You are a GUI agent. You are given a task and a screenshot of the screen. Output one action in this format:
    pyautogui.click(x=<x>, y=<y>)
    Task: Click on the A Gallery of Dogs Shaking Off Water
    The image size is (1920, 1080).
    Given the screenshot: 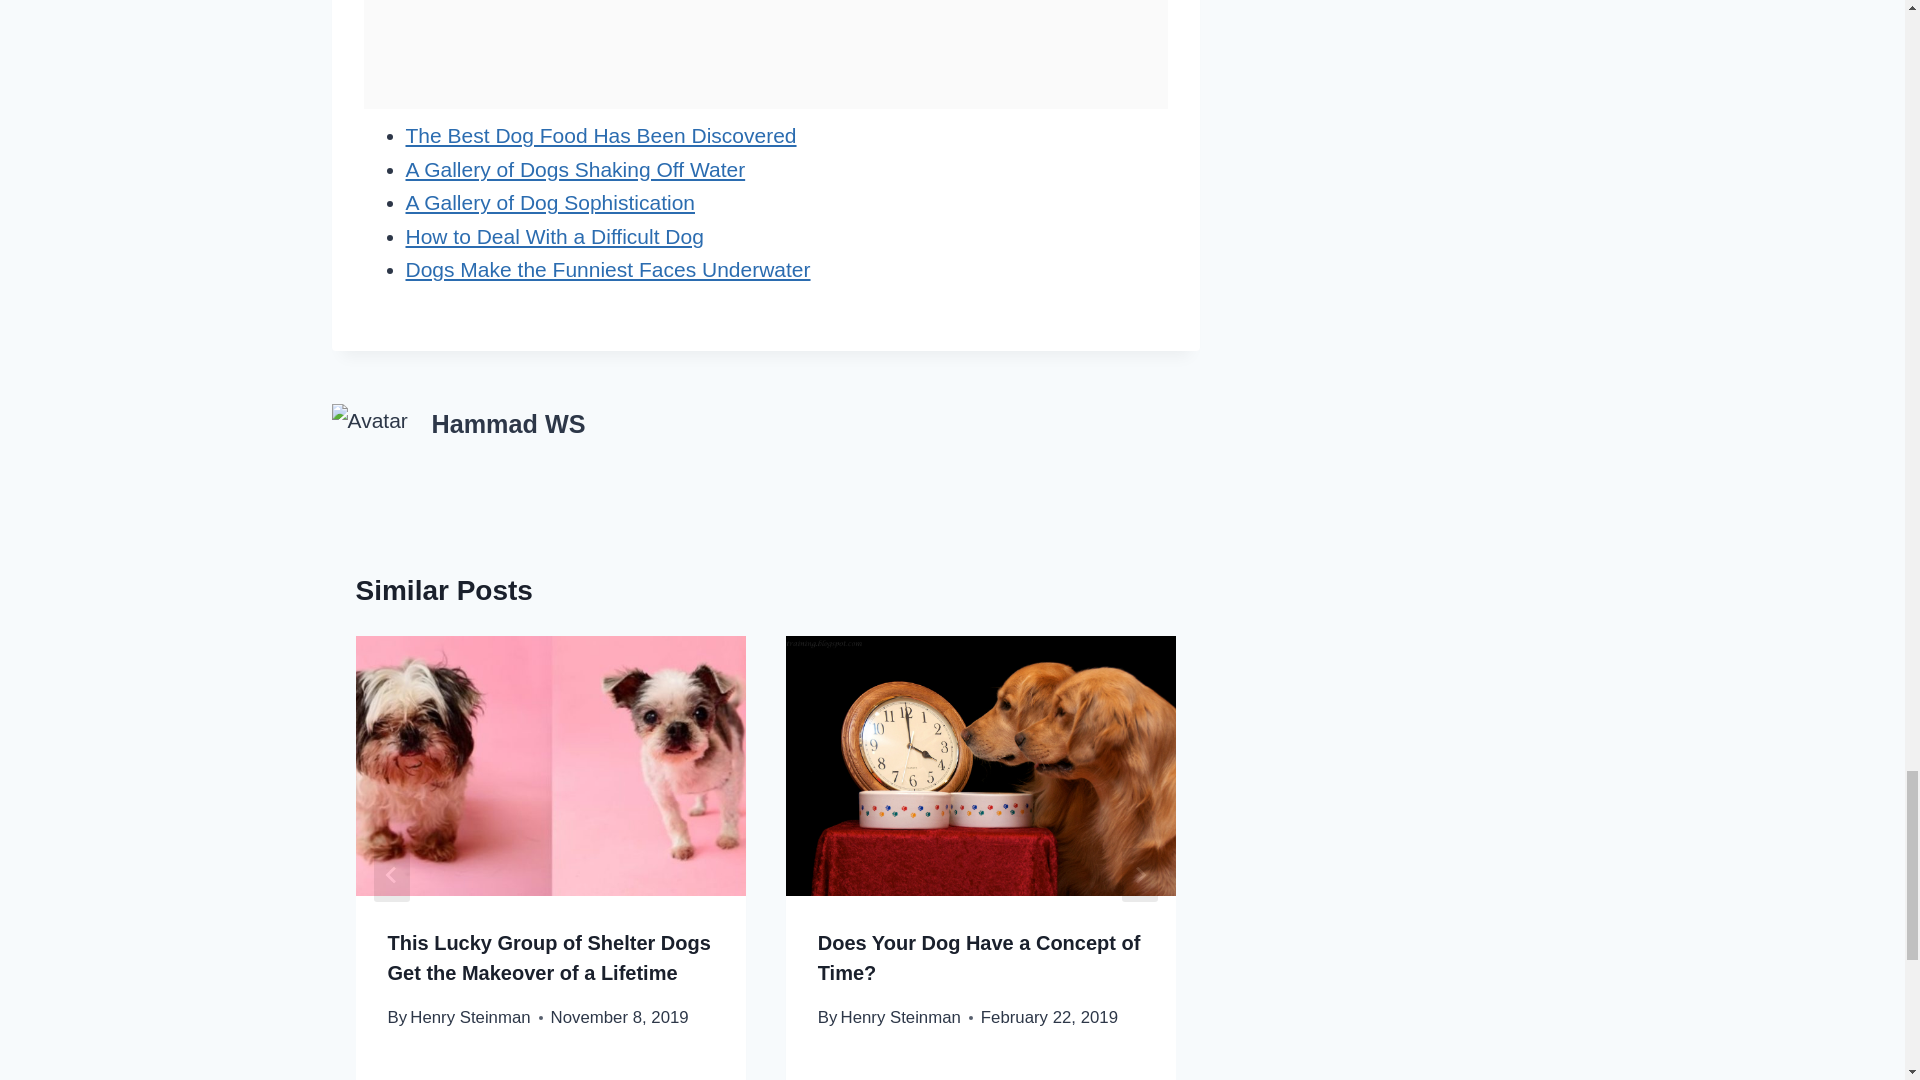 What is the action you would take?
    pyautogui.click(x=576, y=169)
    